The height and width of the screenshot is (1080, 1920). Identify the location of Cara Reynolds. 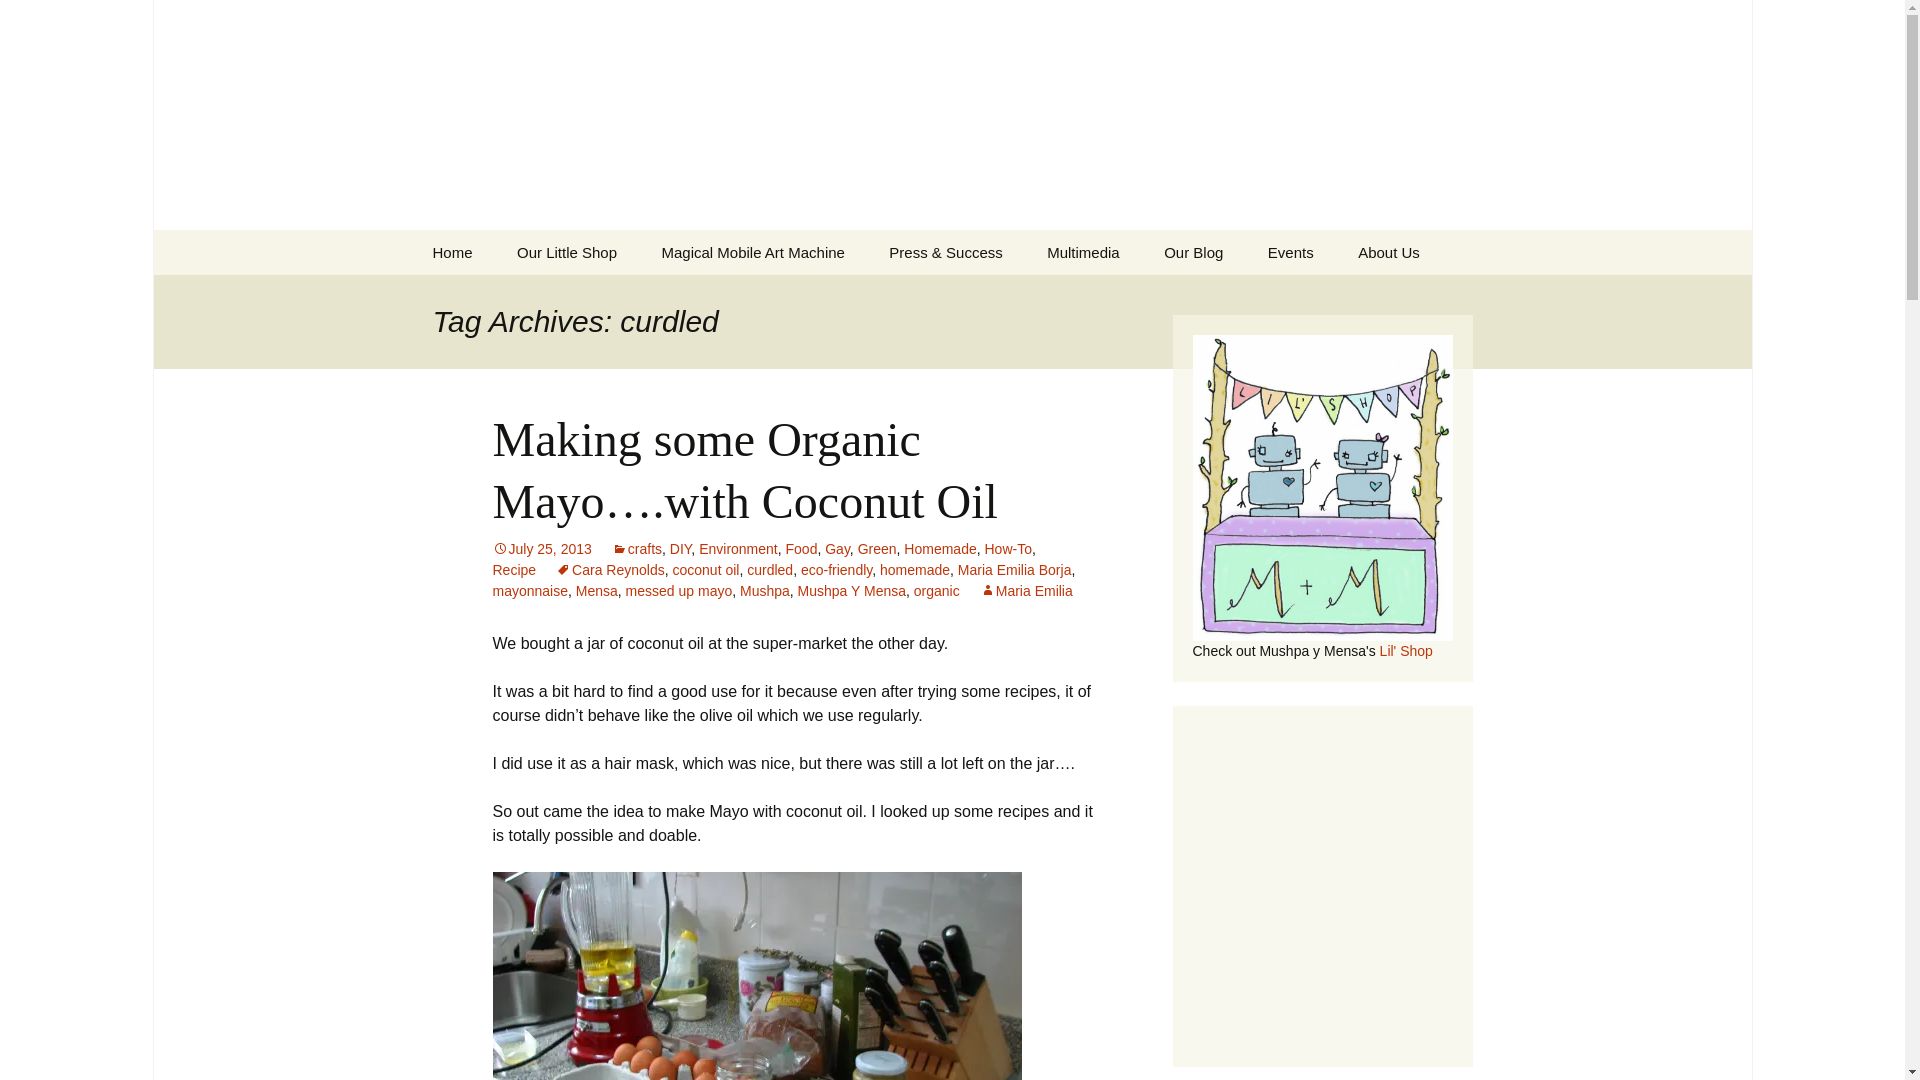
(610, 569).